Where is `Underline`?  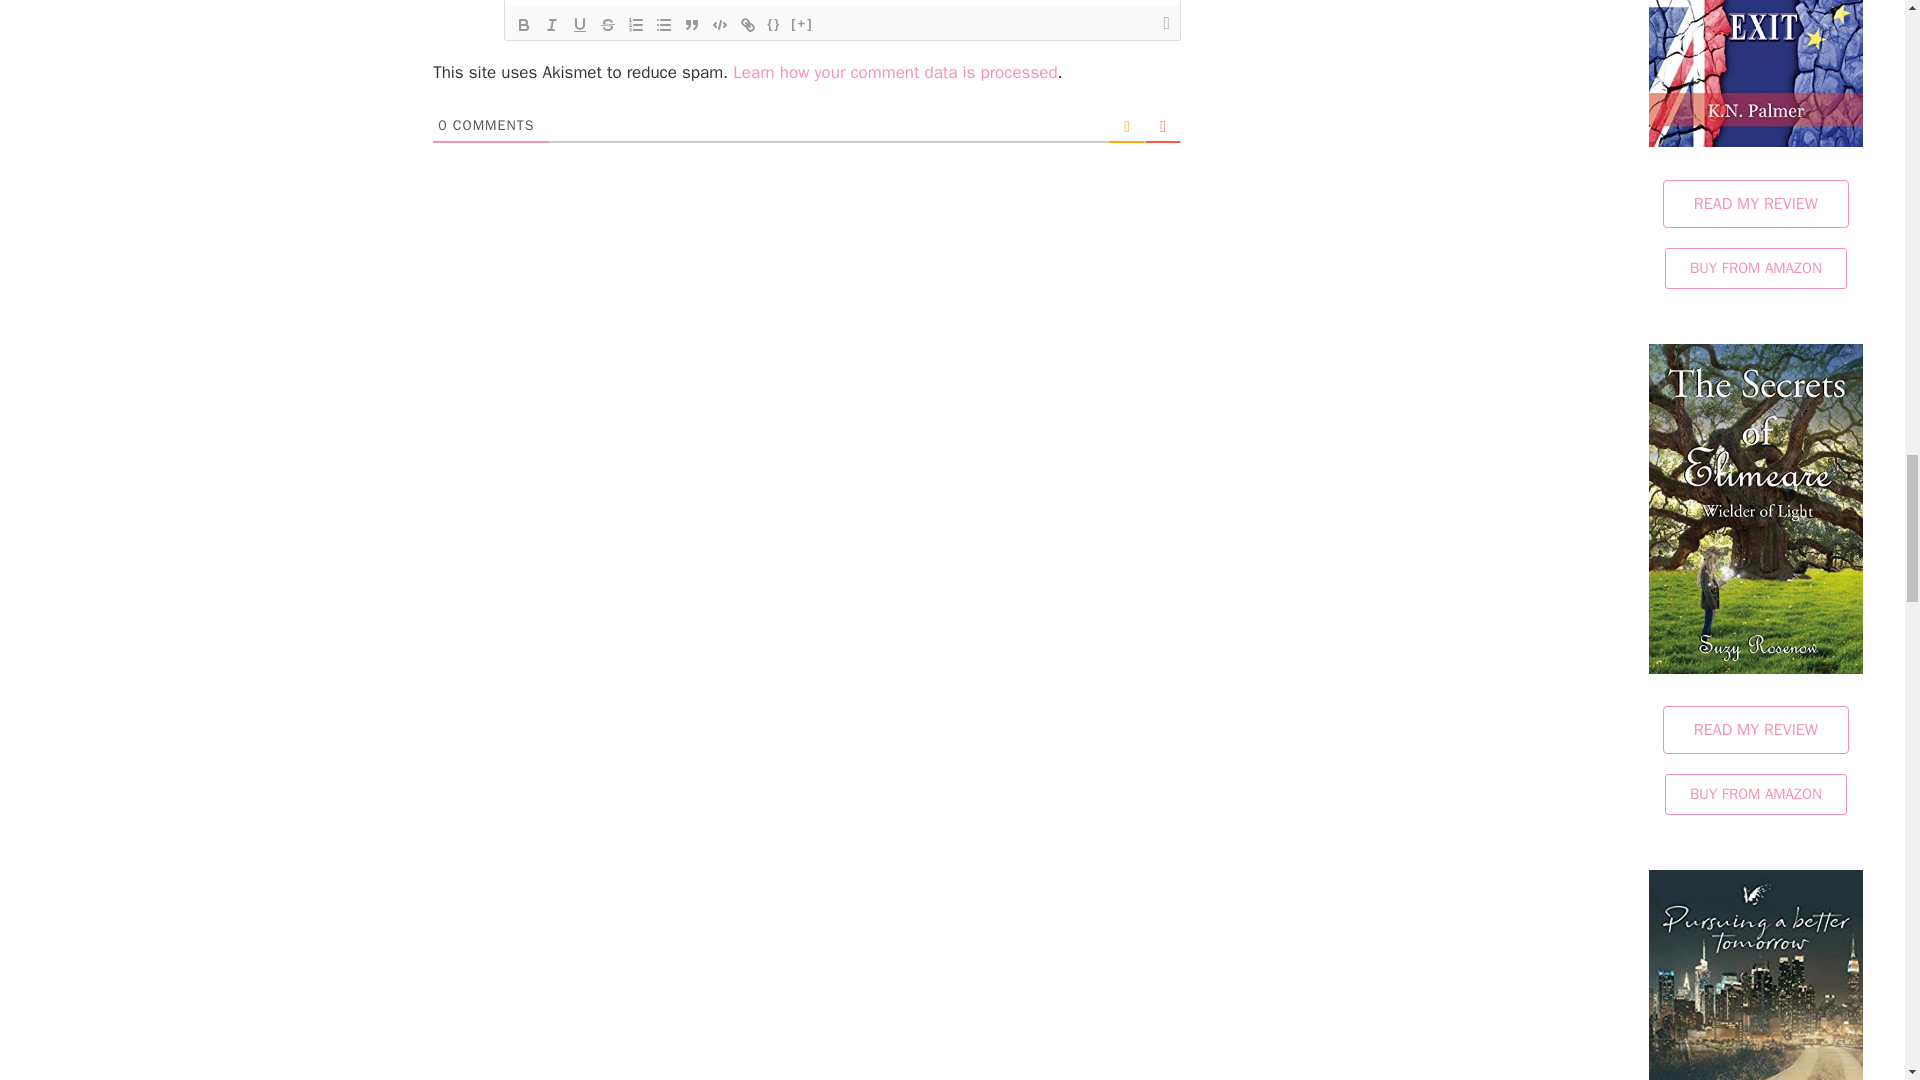
Underline is located at coordinates (580, 24).